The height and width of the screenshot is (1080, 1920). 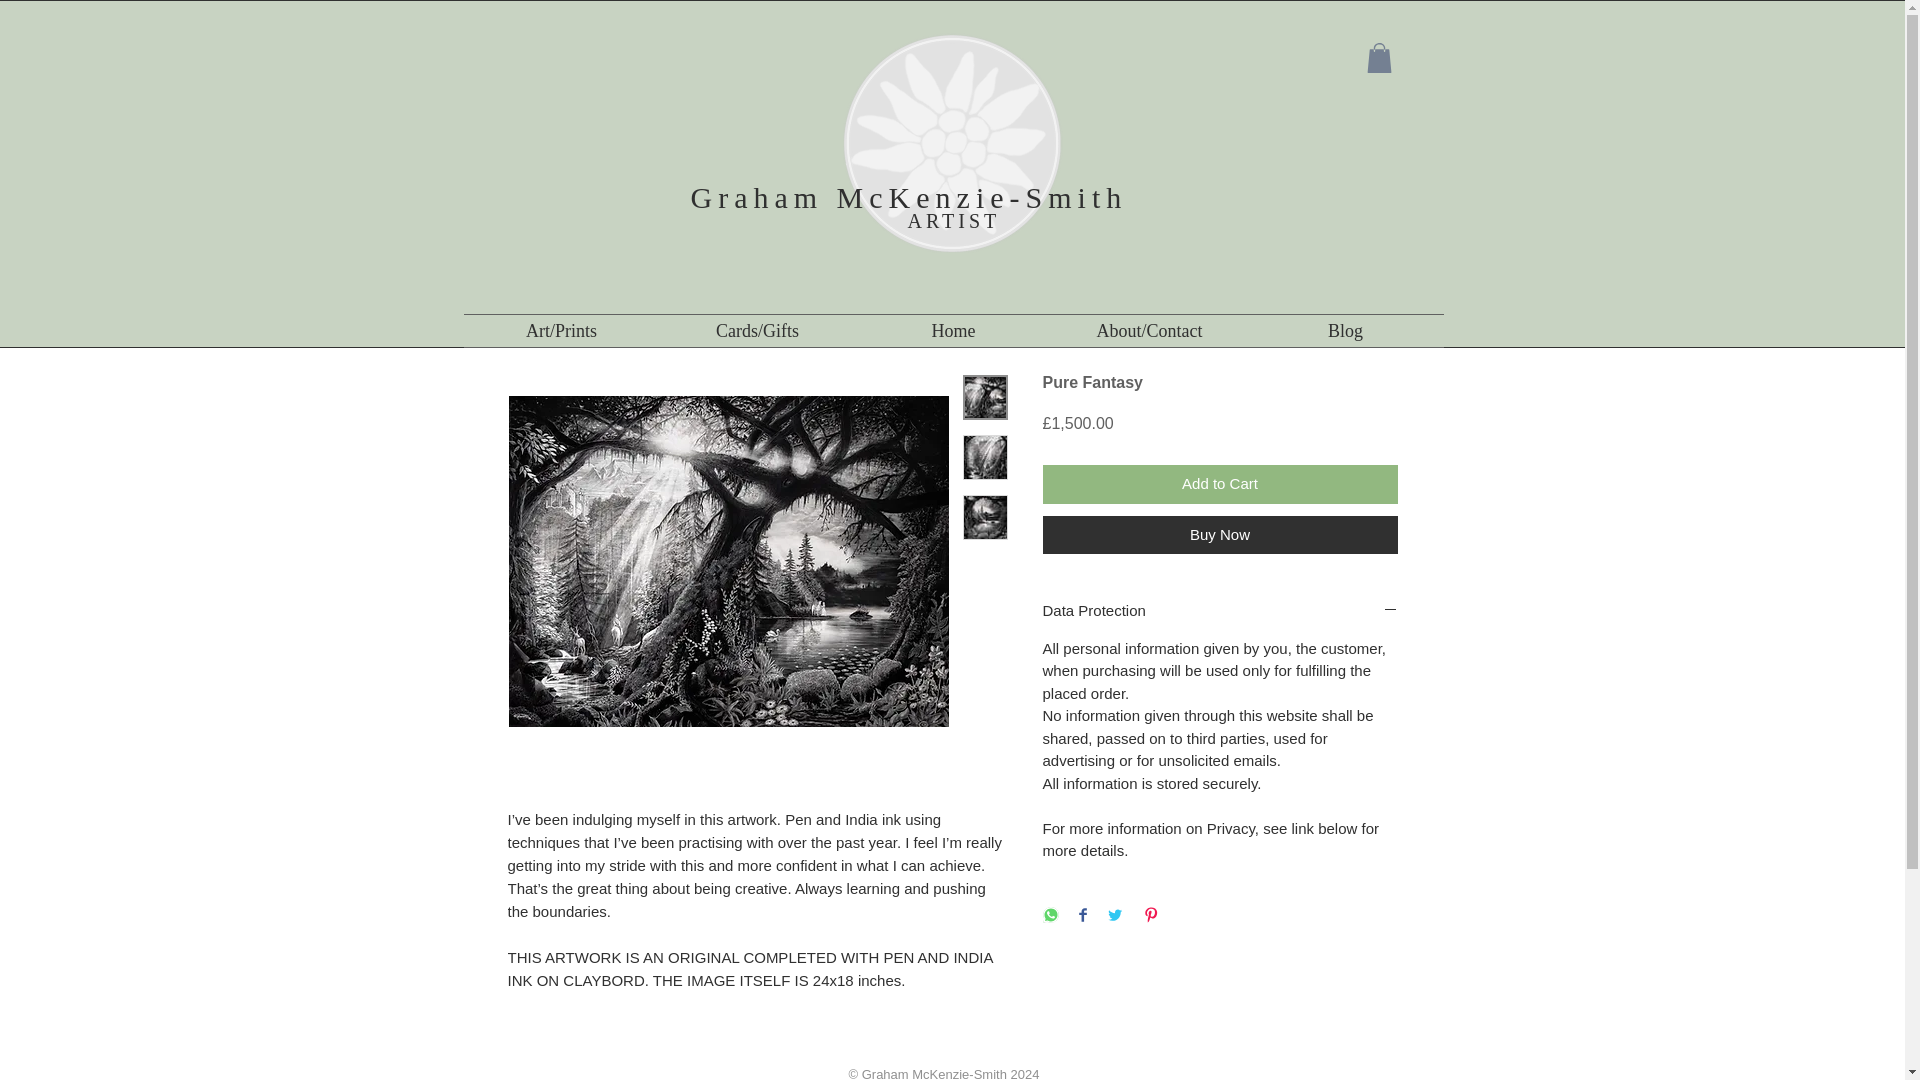 I want to click on Buy Now, so click(x=1220, y=535).